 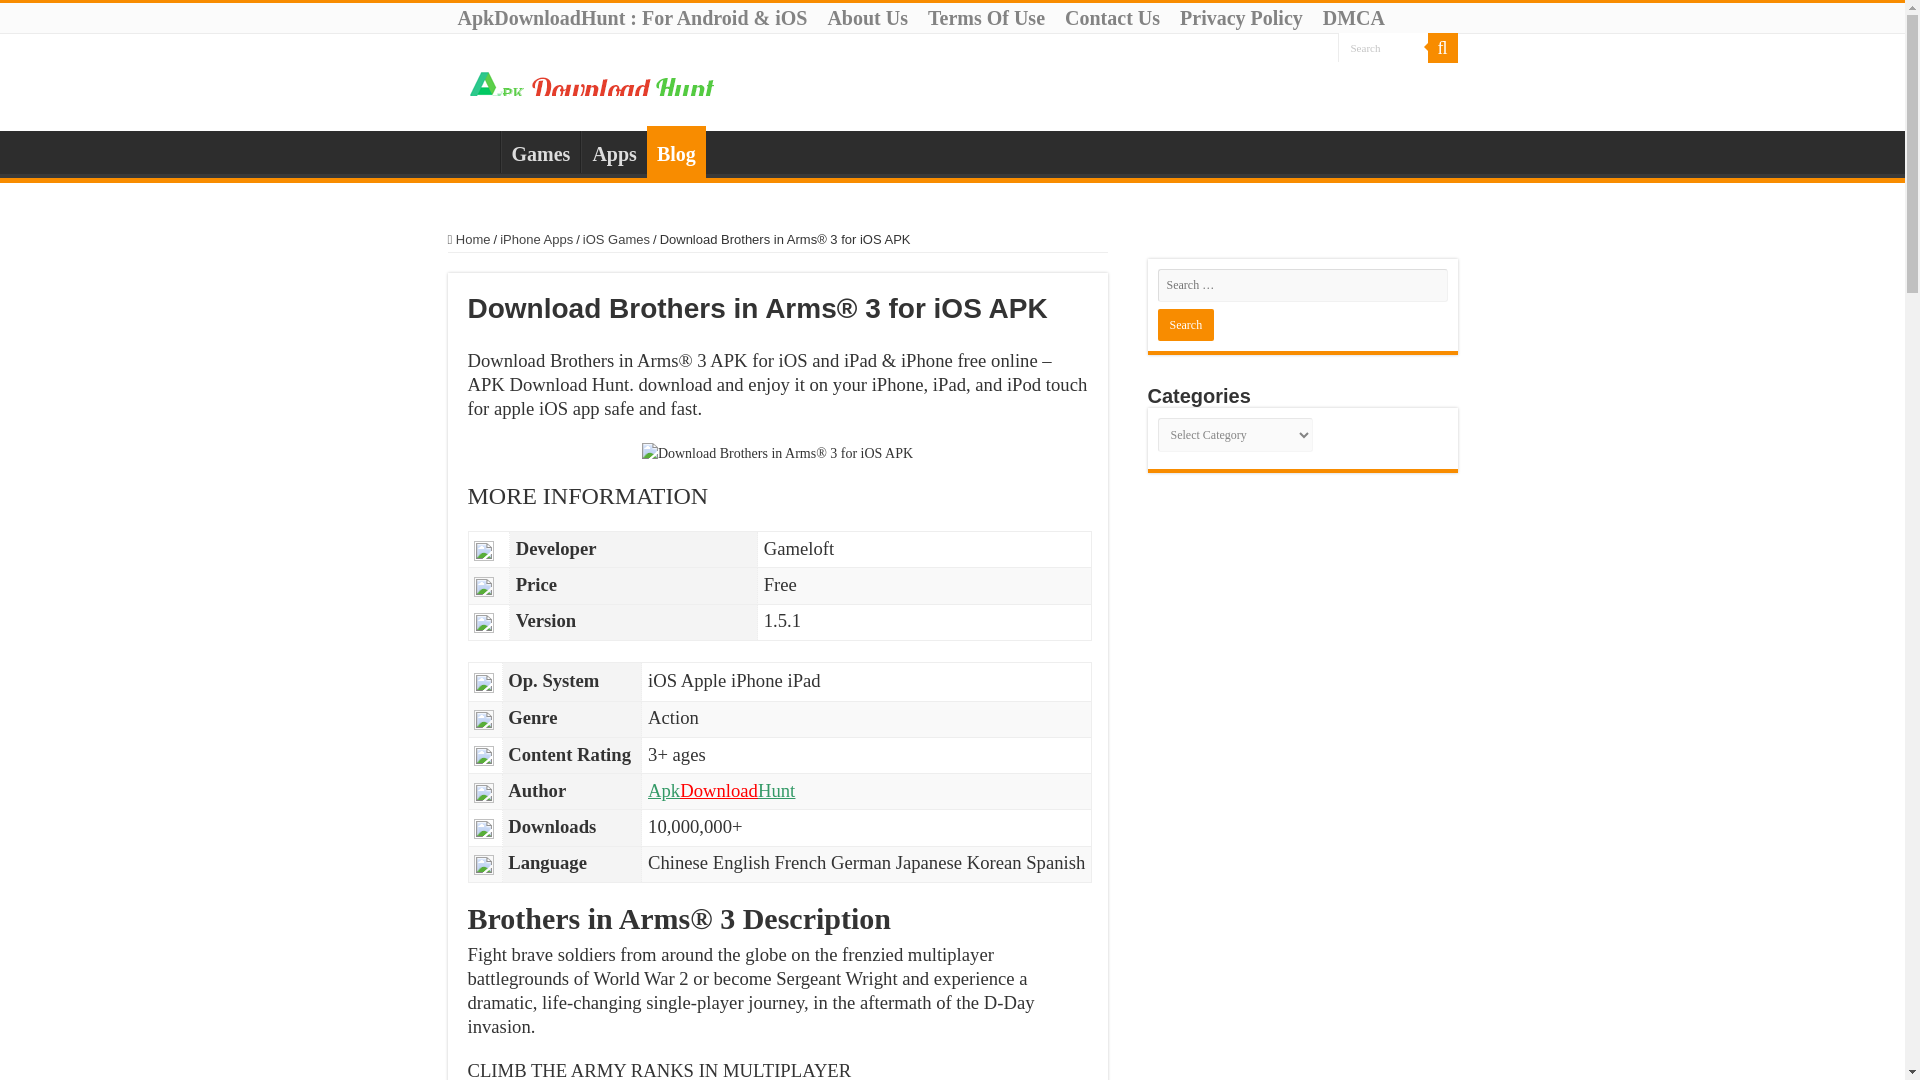 I want to click on Search, so click(x=1186, y=324).